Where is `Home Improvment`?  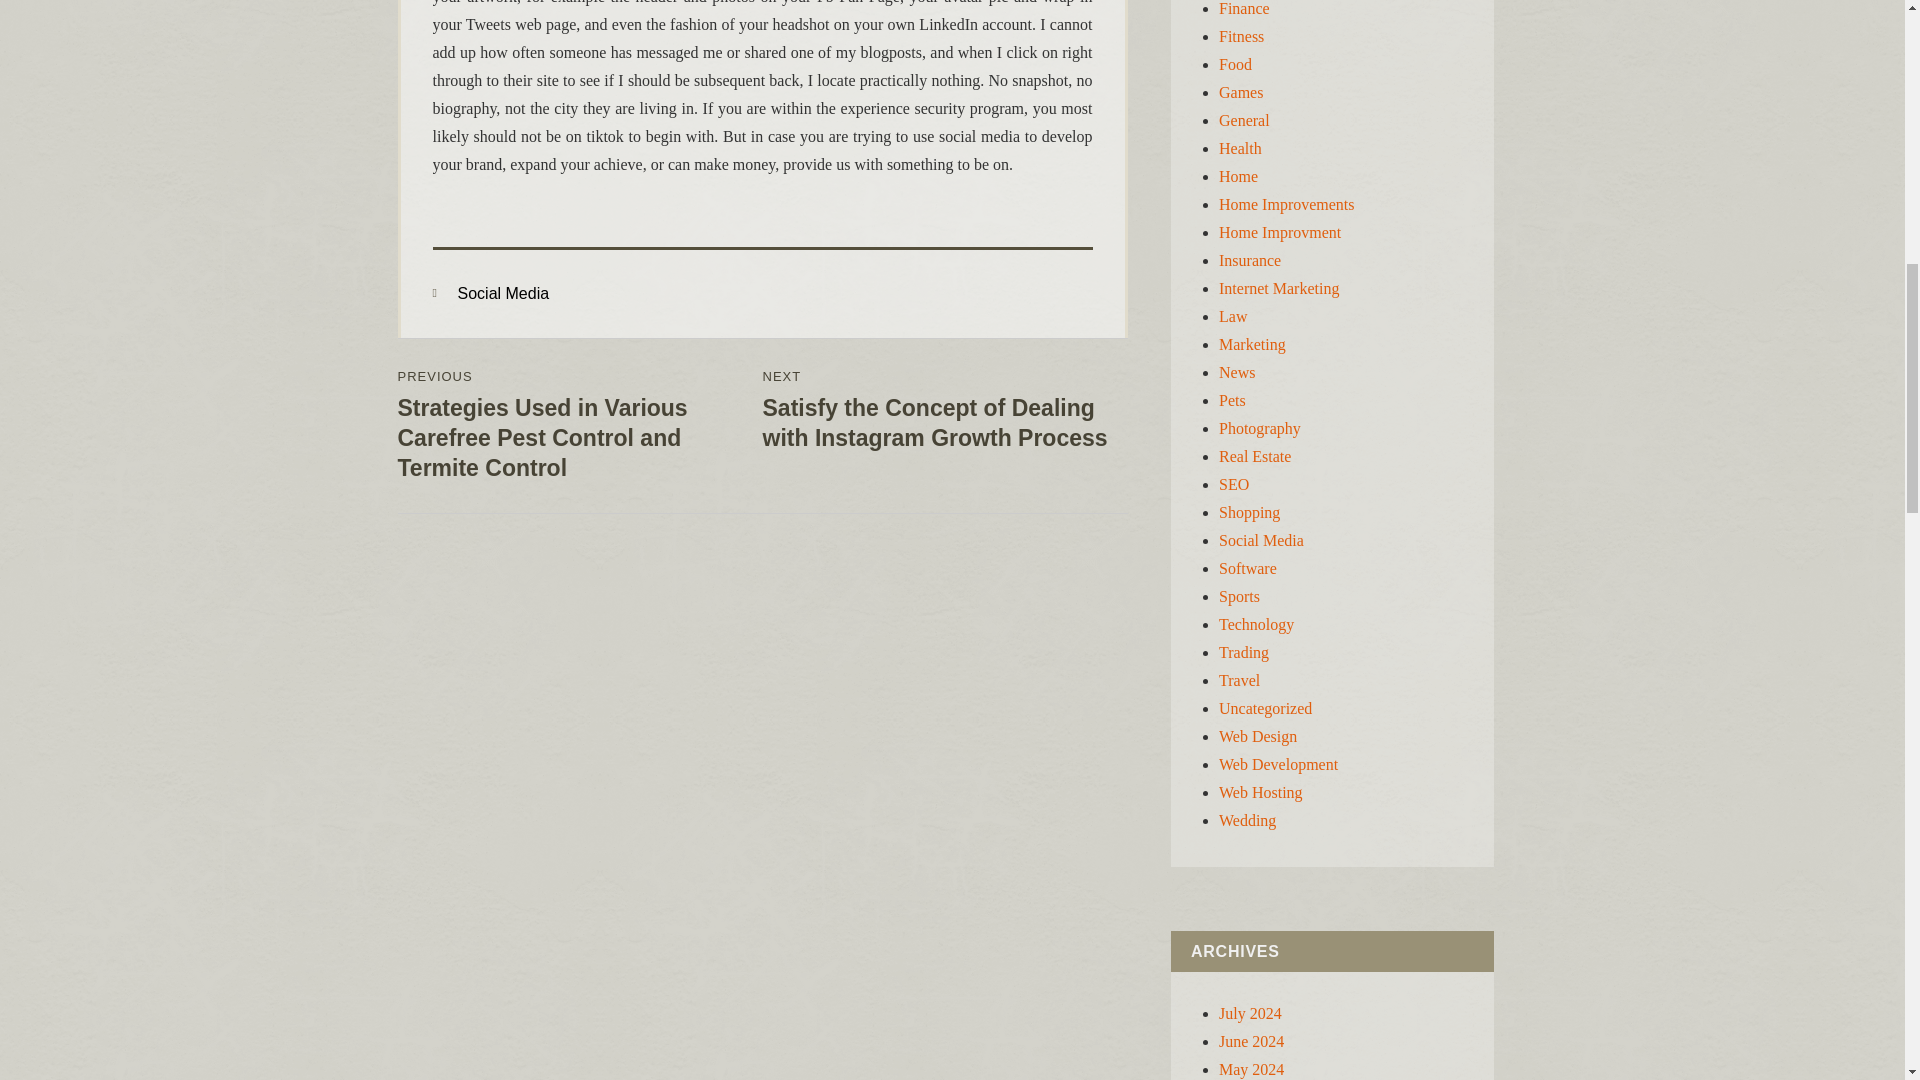
Home Improvment is located at coordinates (1280, 232).